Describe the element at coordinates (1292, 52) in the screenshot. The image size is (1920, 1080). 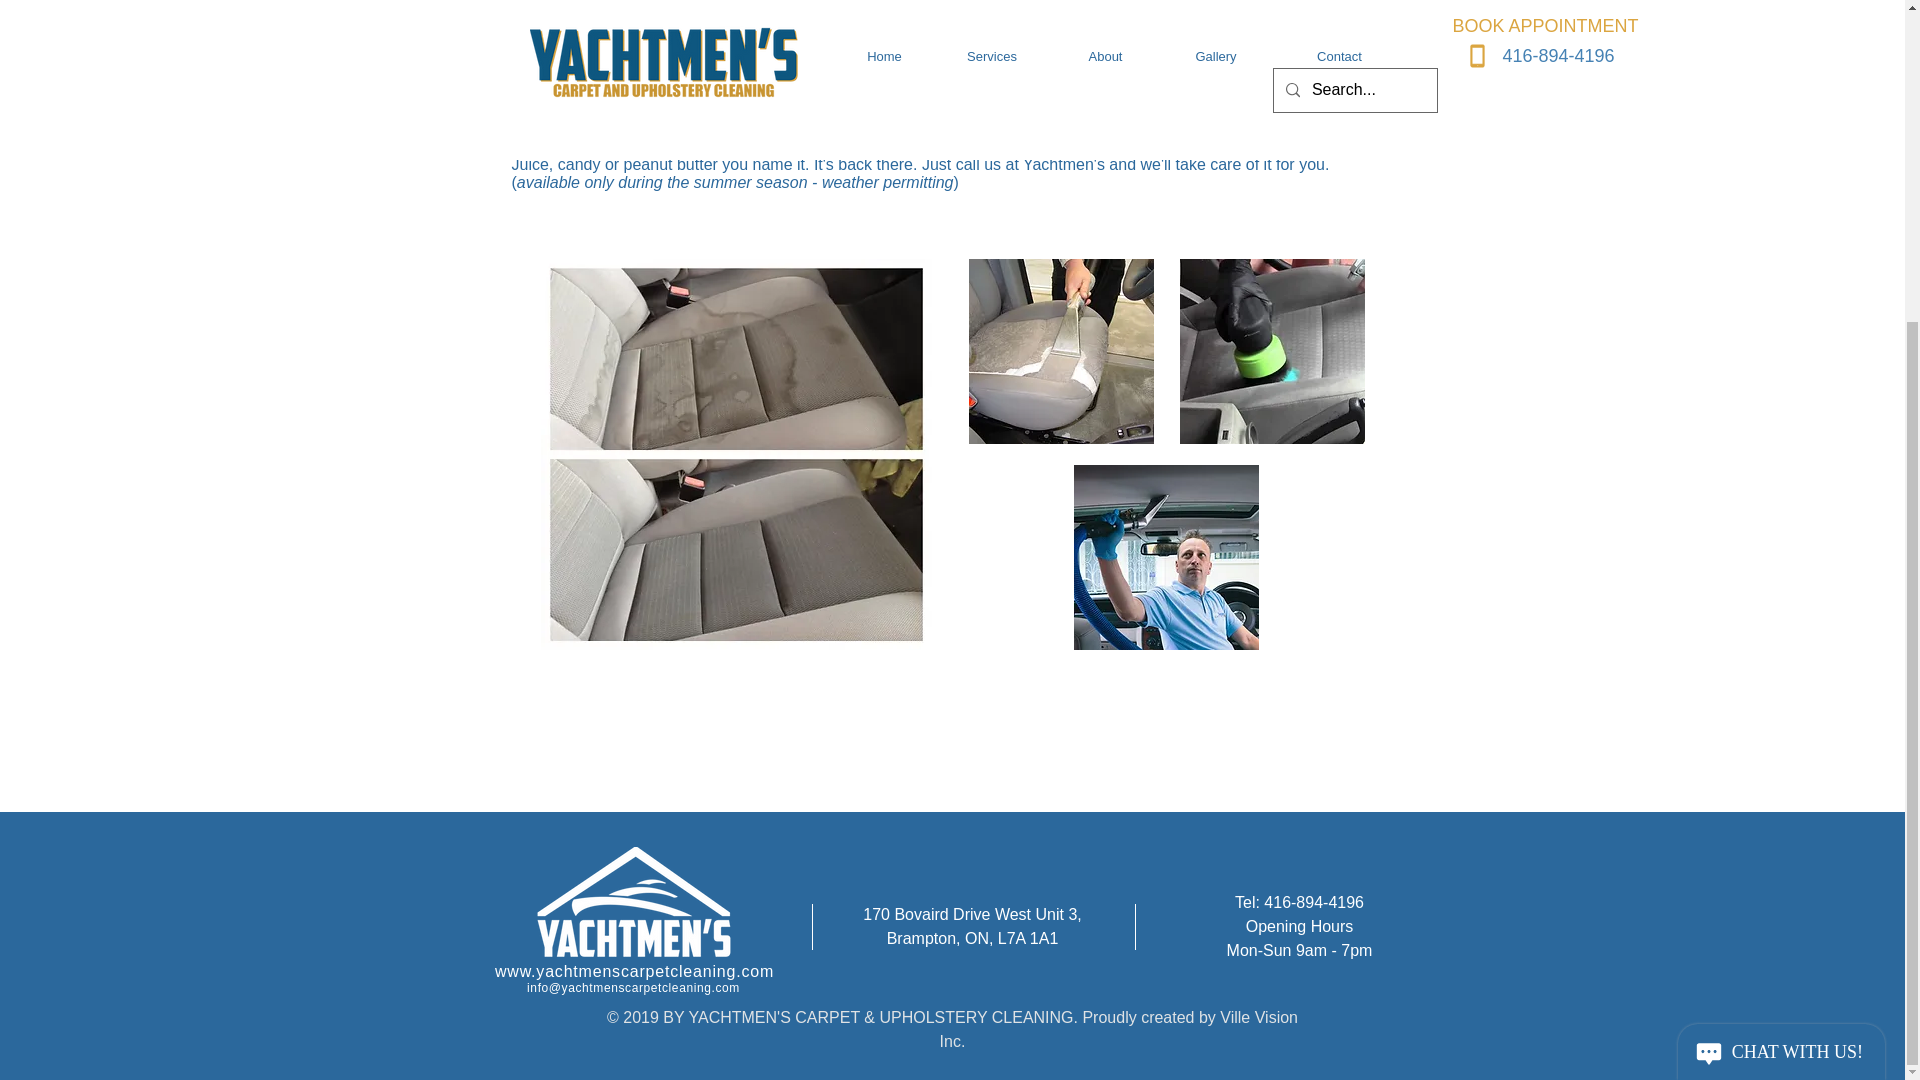
I see `Book Now` at that location.